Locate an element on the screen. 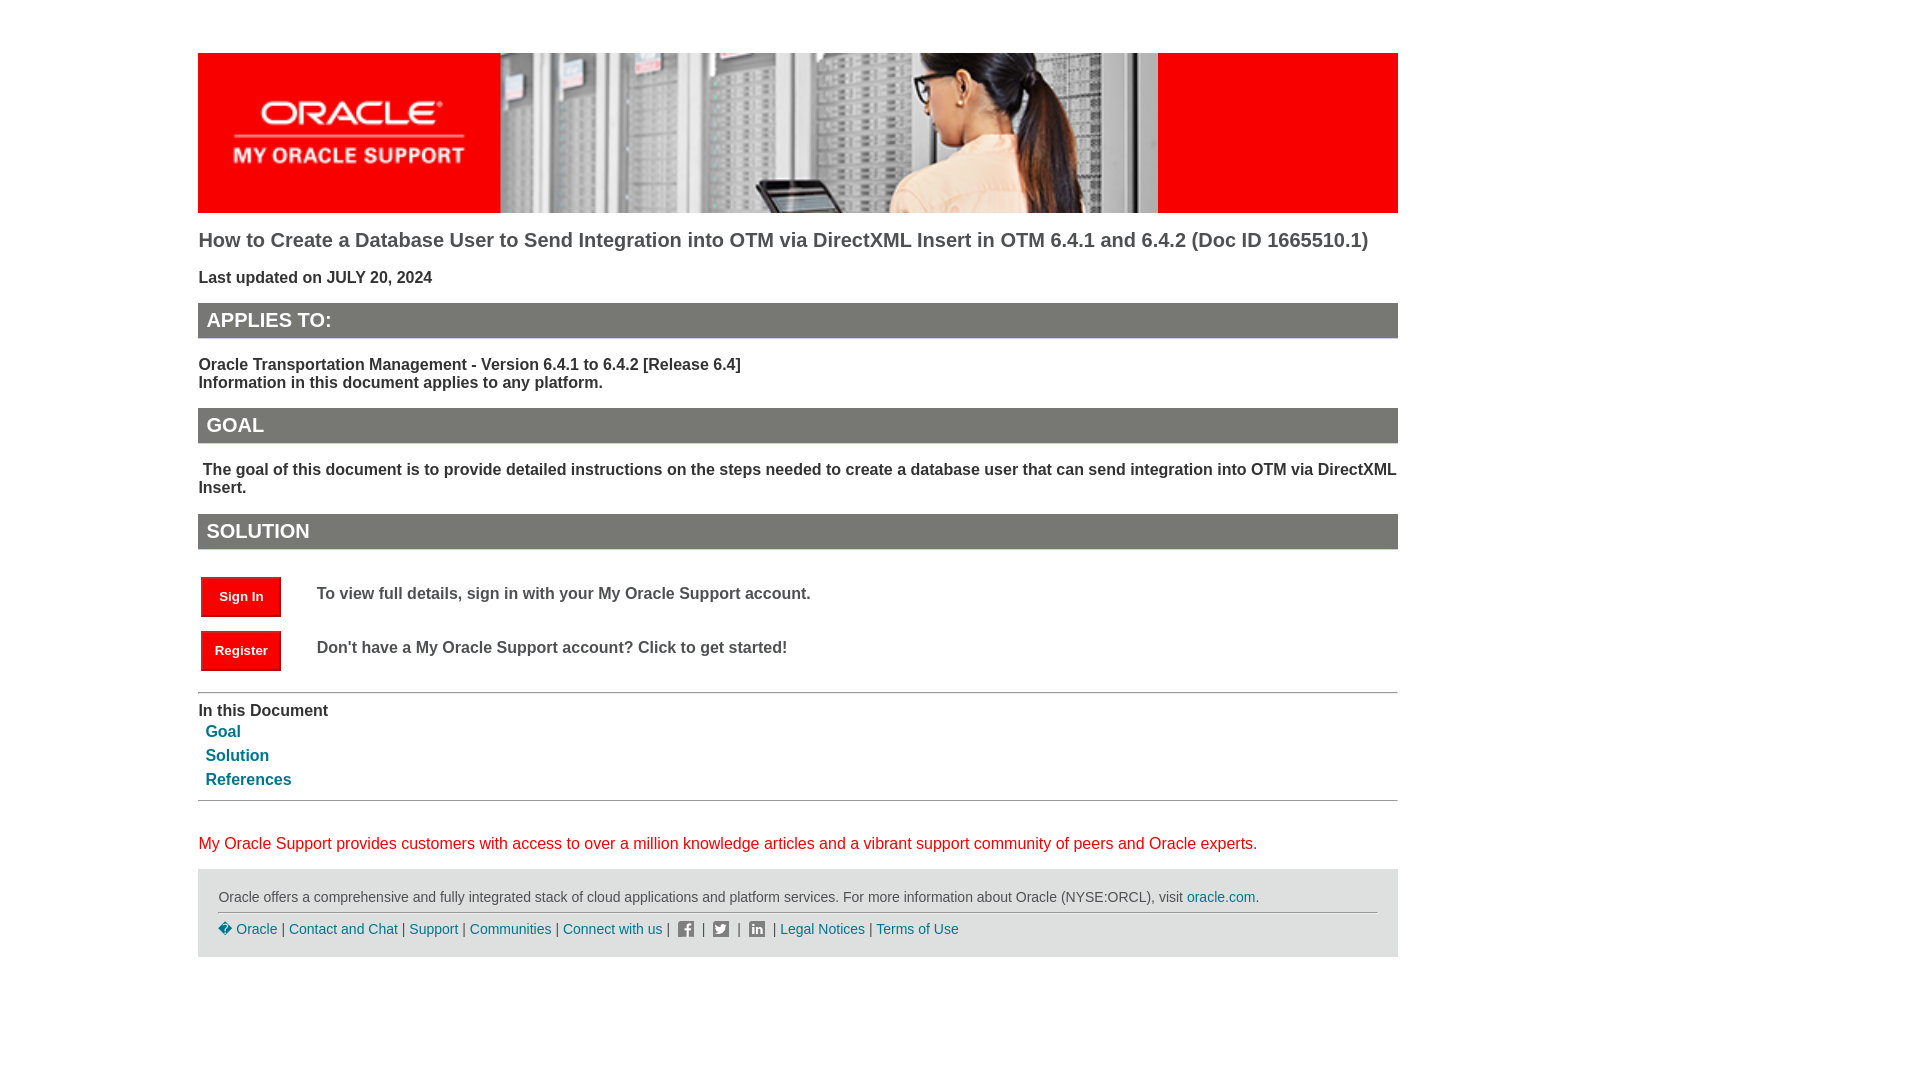 The height and width of the screenshot is (1080, 1920). Legal Notices is located at coordinates (822, 929).